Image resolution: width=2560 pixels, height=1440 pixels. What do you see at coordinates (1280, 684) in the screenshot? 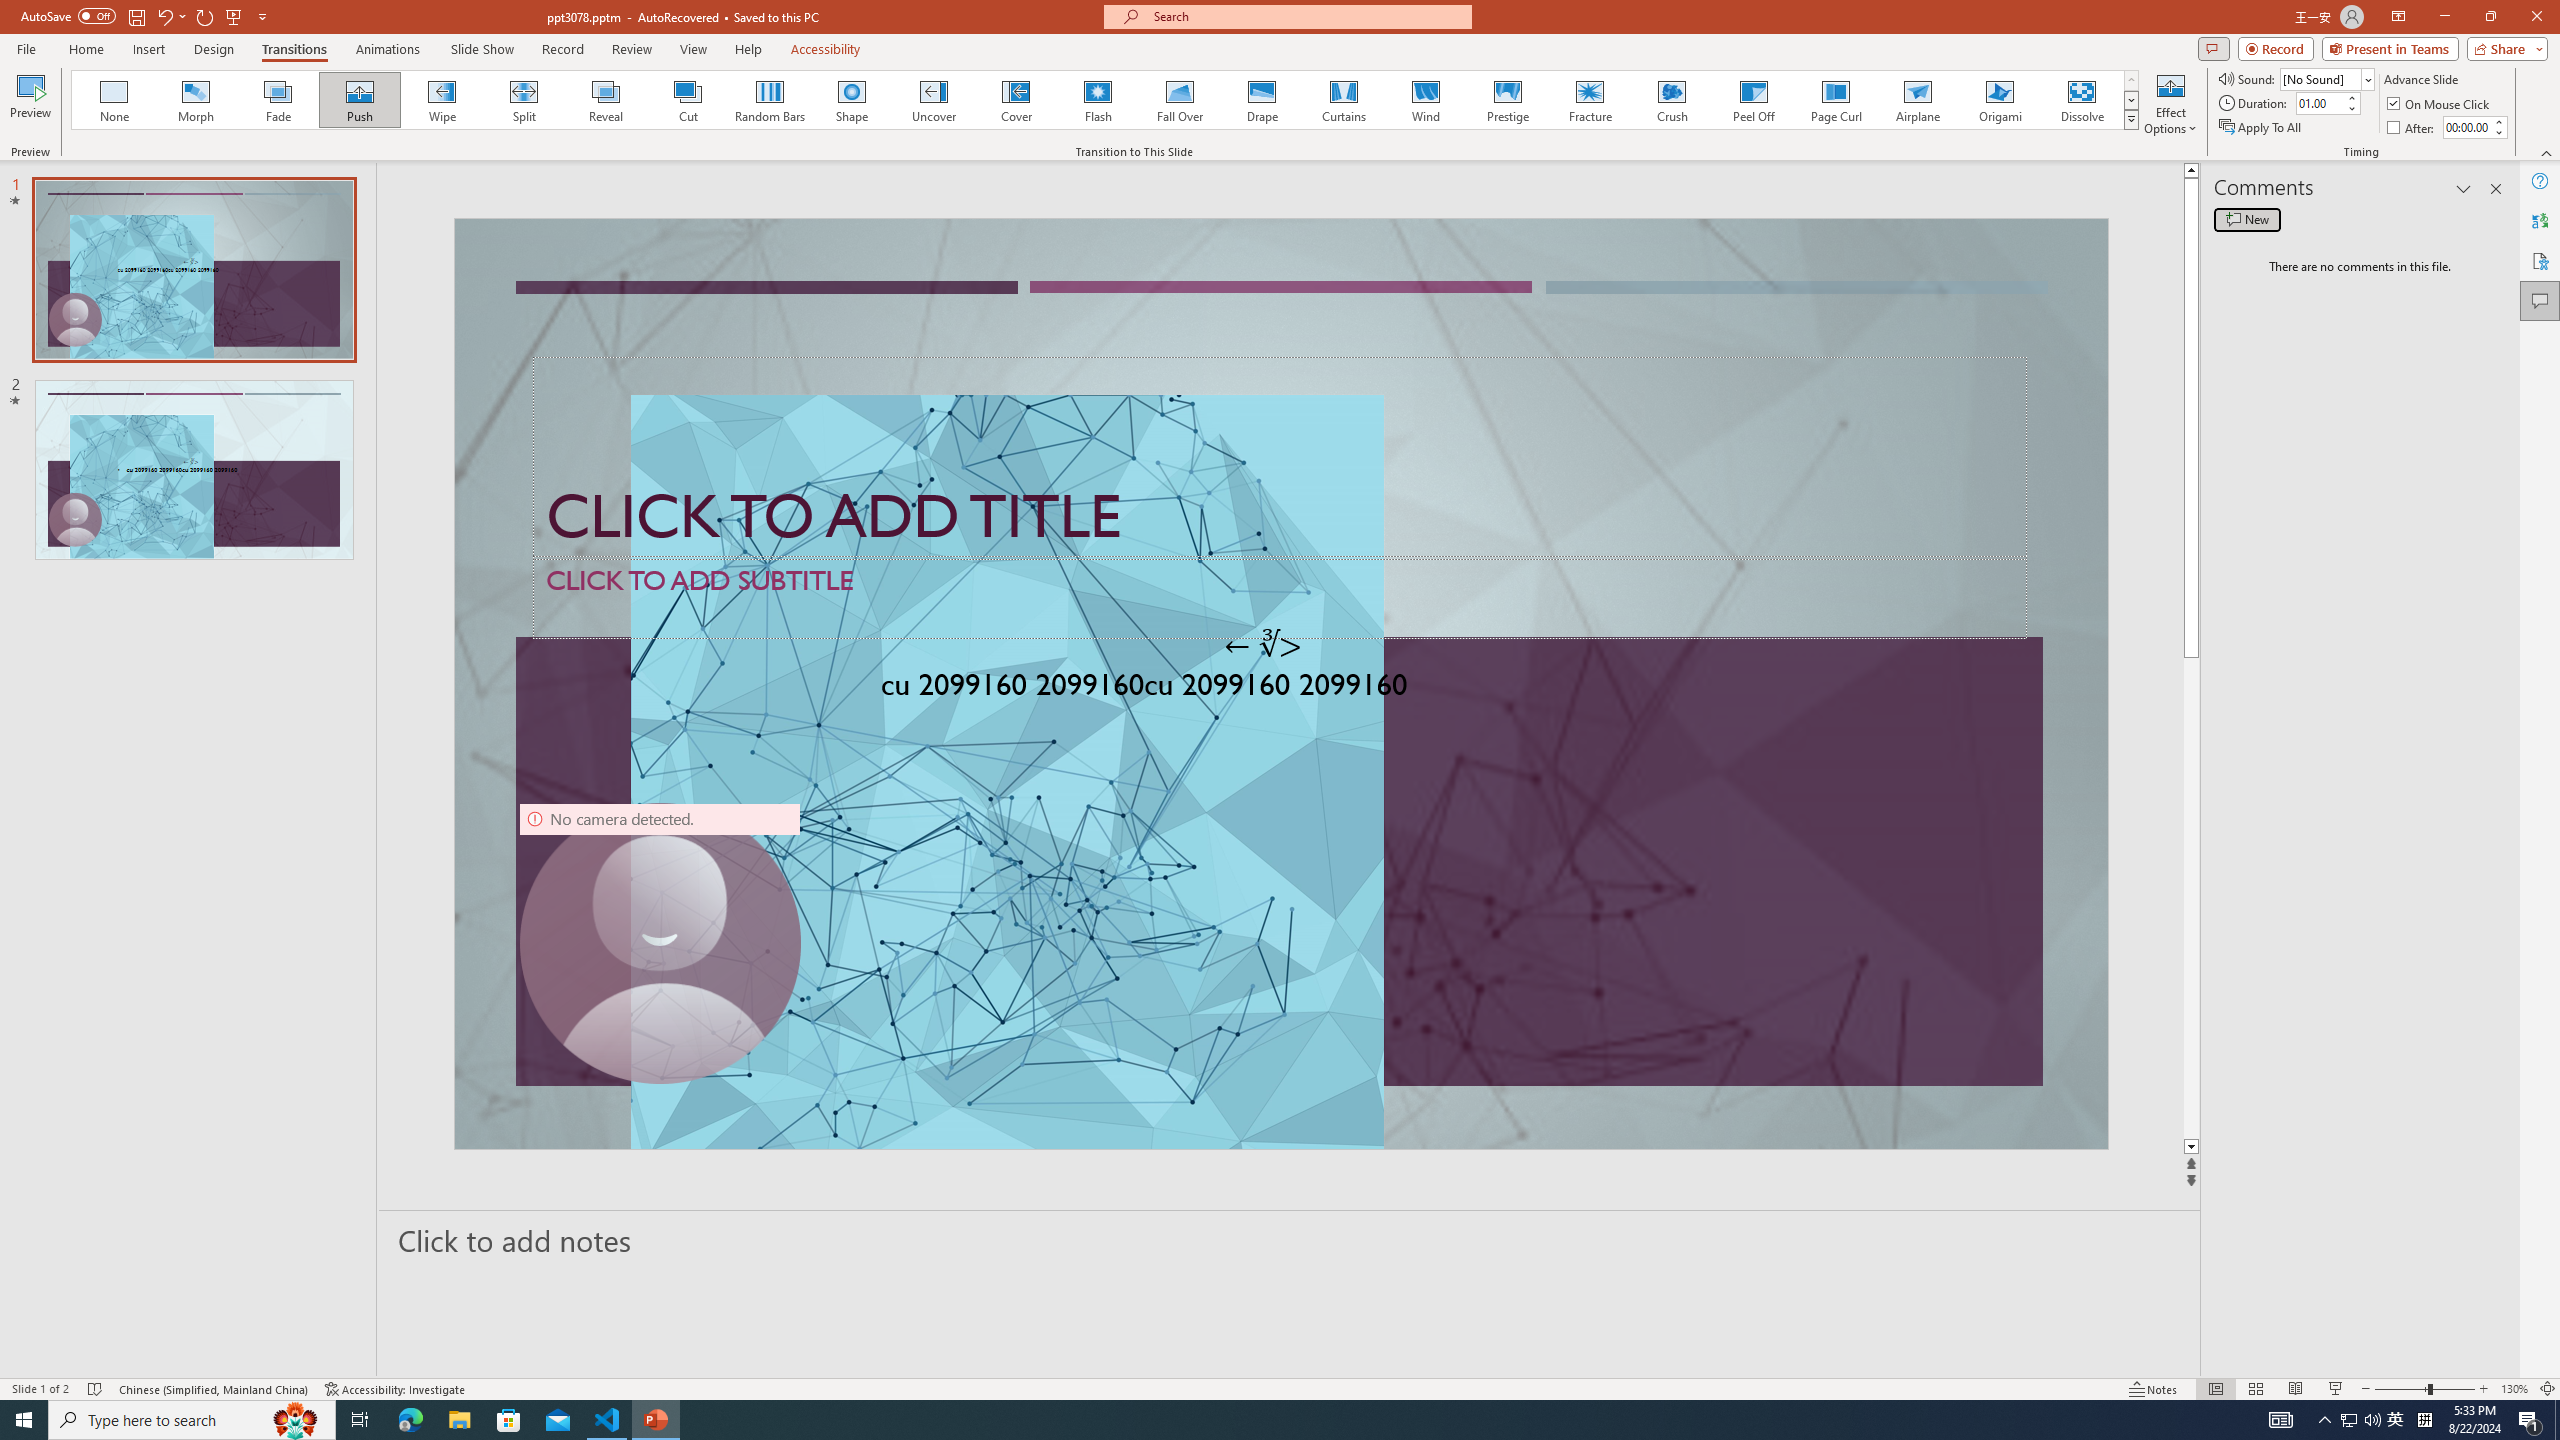
I see `An abstract genetic concept` at bounding box center [1280, 684].